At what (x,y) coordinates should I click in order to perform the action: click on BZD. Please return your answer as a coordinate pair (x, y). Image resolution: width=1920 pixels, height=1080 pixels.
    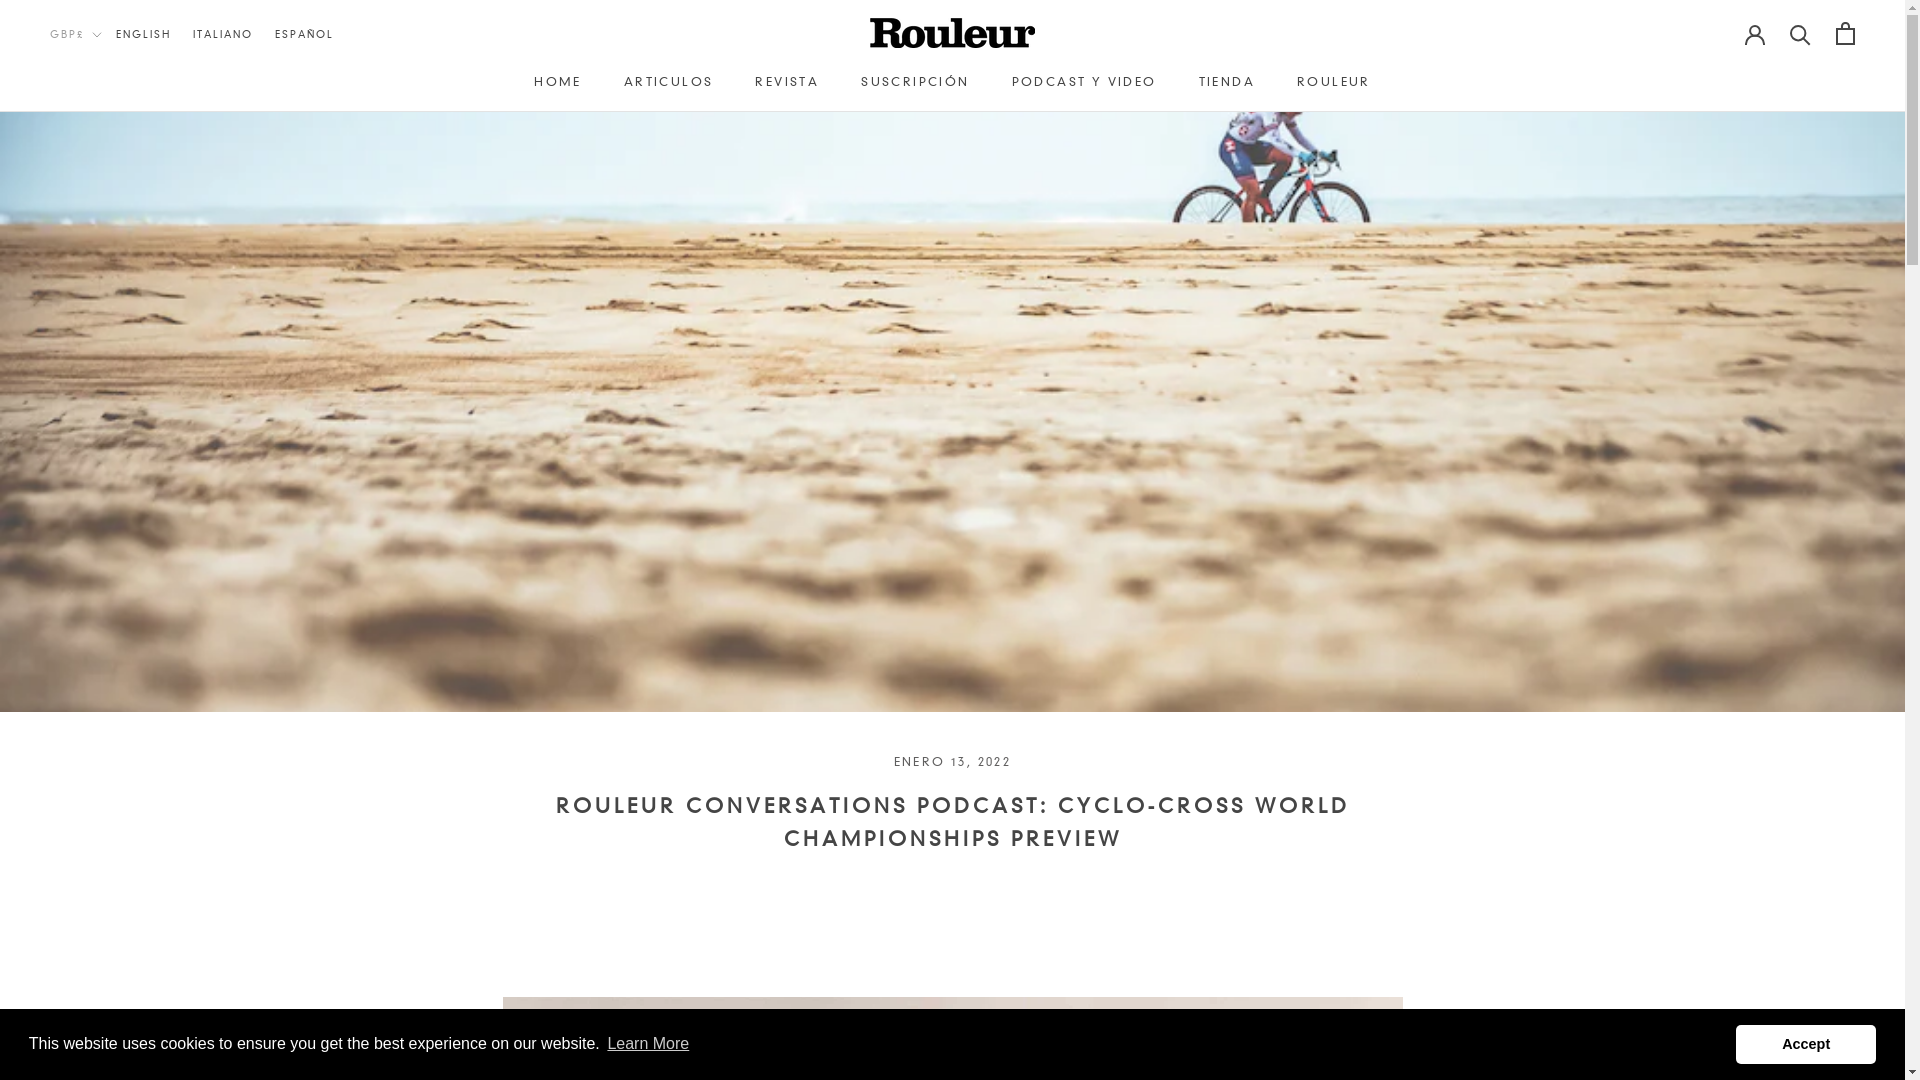
    Looking at the image, I should click on (114, 528).